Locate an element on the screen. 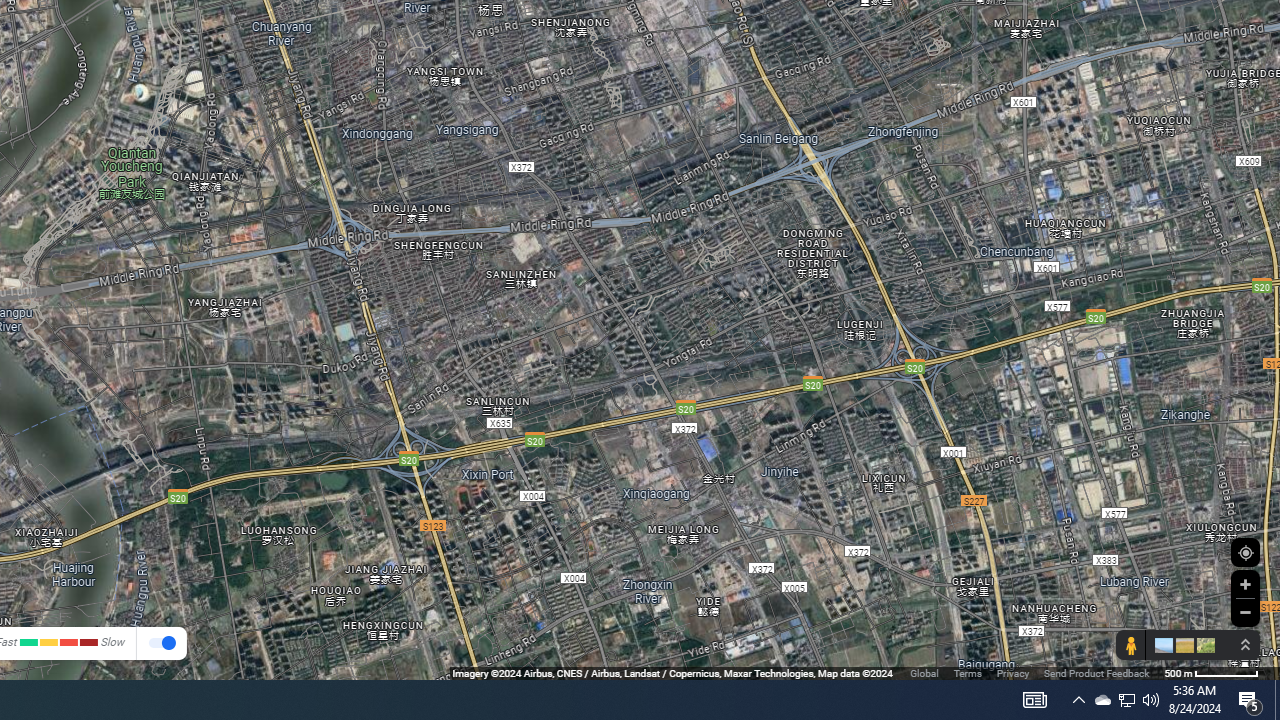  Global is located at coordinates (924, 672).